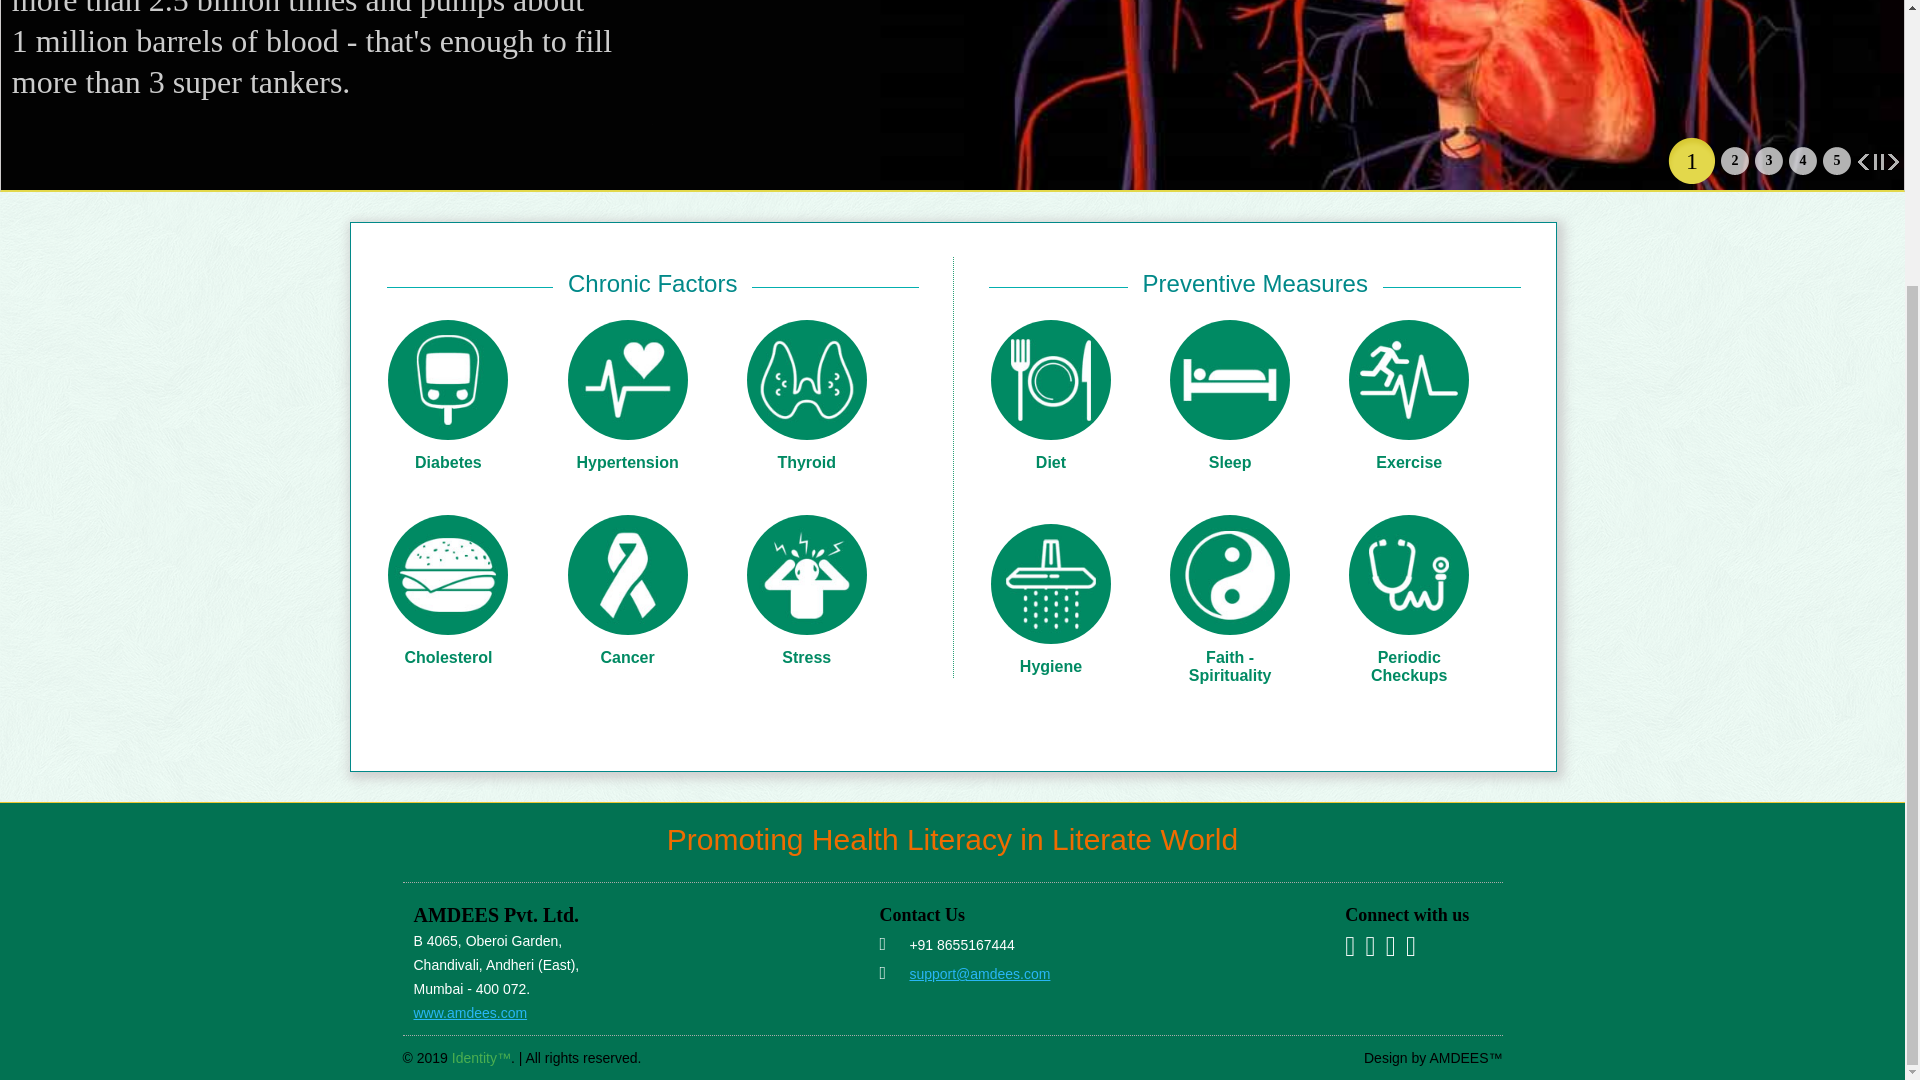 Image resolution: width=1920 pixels, height=1080 pixels. I want to click on 1, so click(1692, 160).